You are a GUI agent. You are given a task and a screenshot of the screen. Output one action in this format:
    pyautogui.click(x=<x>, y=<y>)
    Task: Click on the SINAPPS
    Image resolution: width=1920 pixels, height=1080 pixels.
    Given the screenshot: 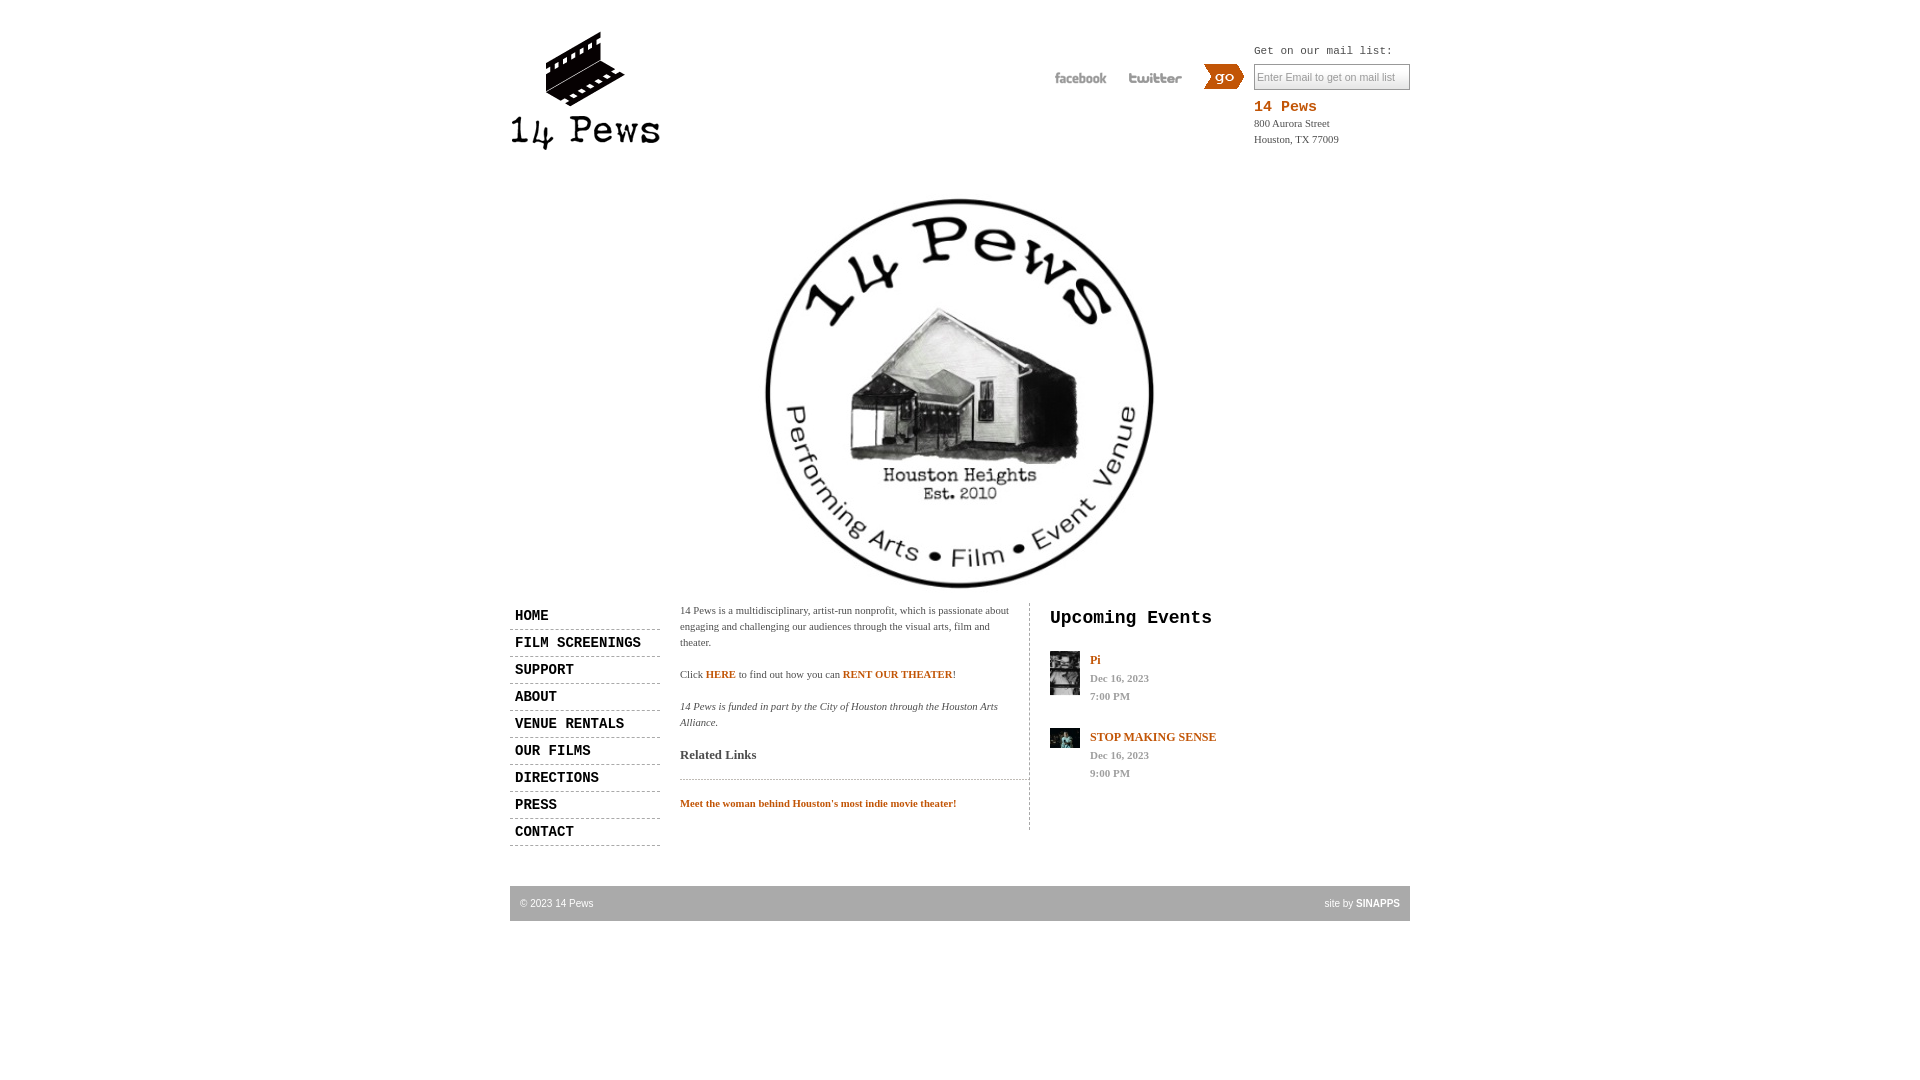 What is the action you would take?
    pyautogui.click(x=1378, y=904)
    